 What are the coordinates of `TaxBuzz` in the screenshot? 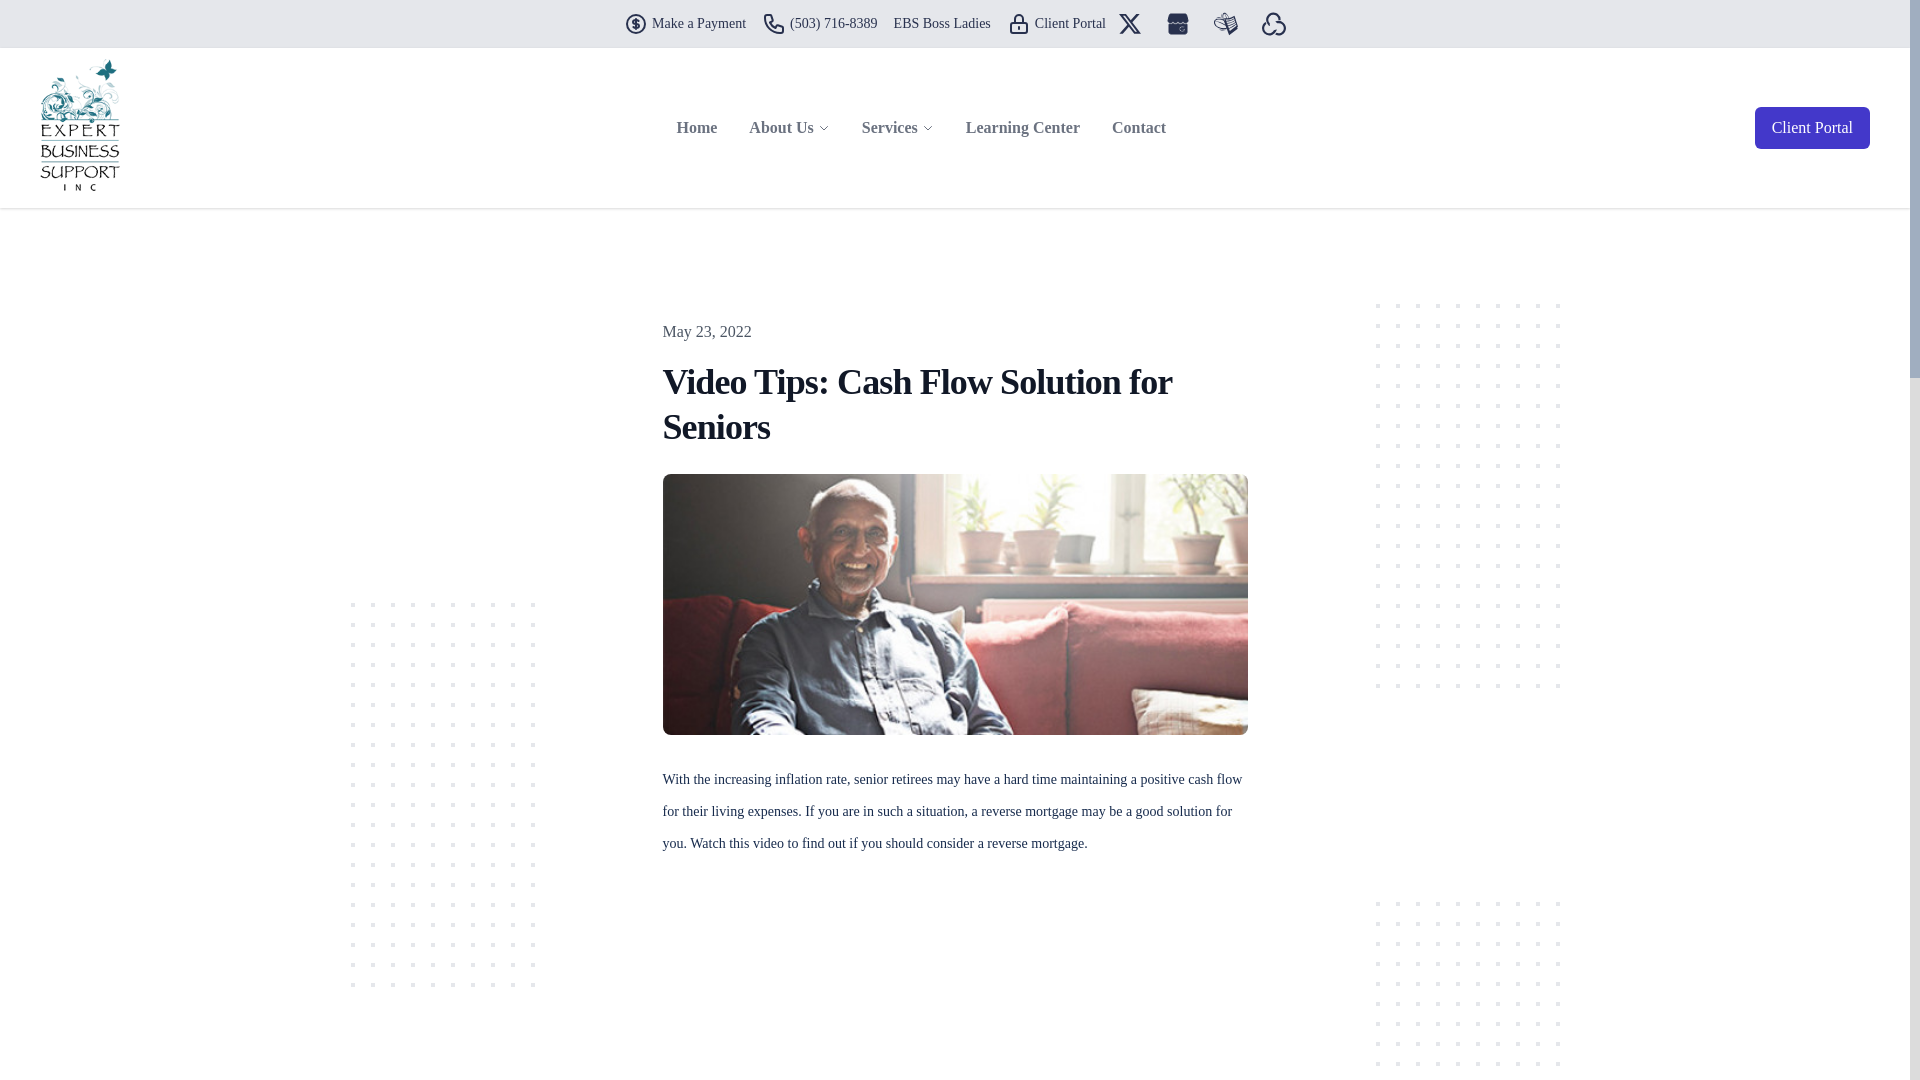 It's located at (1226, 23).